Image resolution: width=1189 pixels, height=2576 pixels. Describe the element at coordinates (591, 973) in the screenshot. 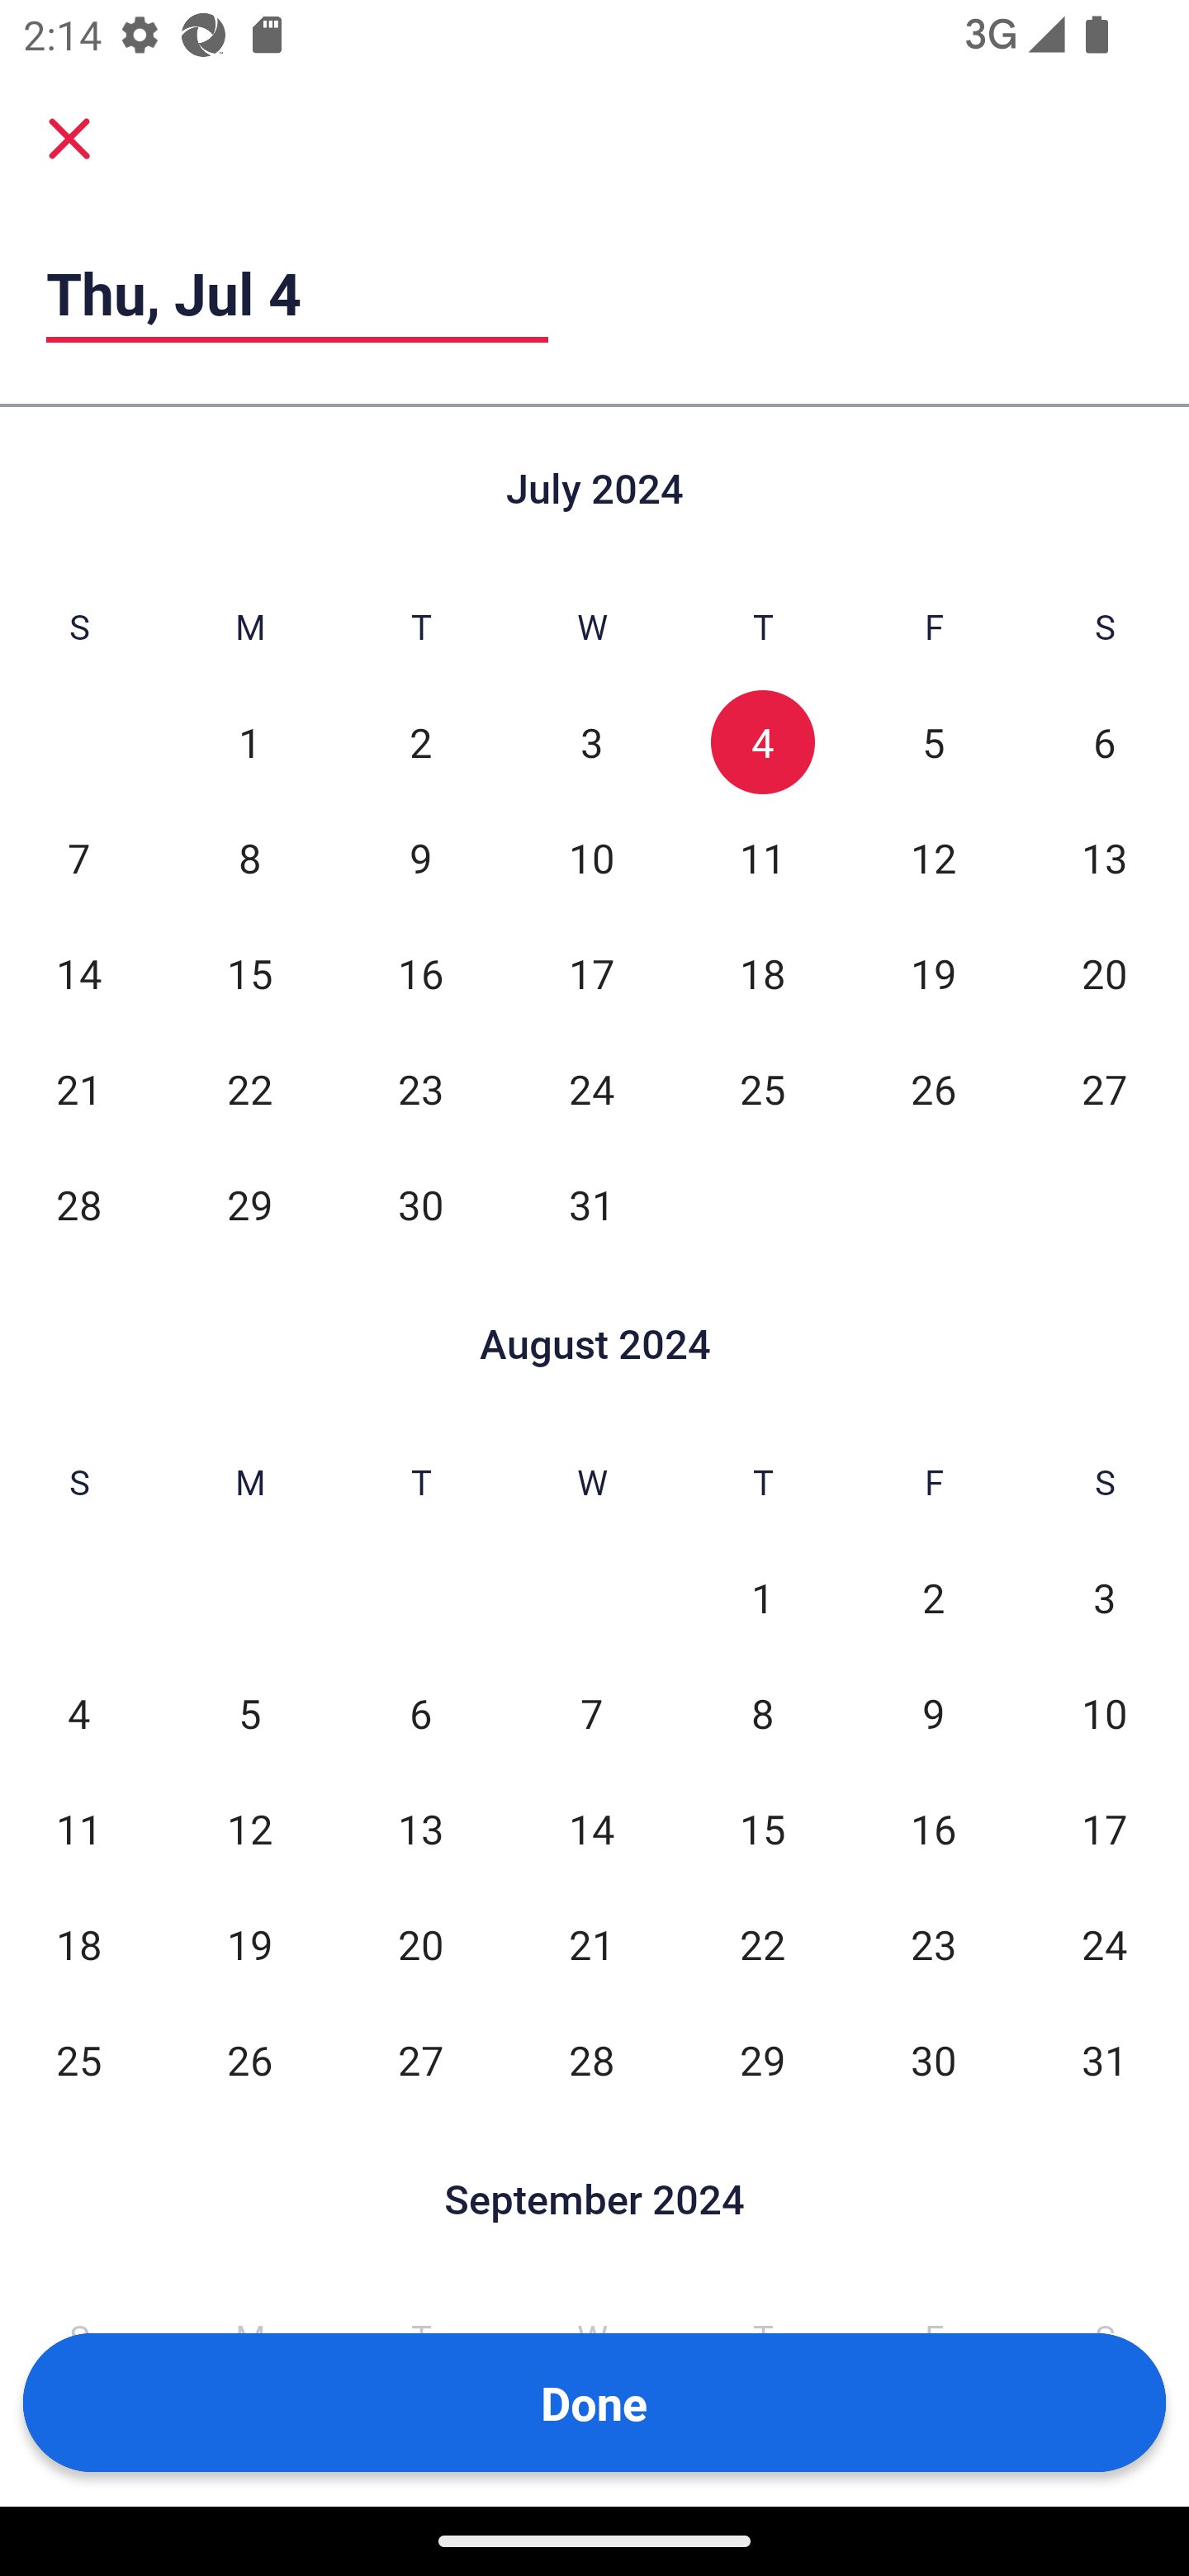

I see `17 Wed, Jul 17, Not Selected` at that location.